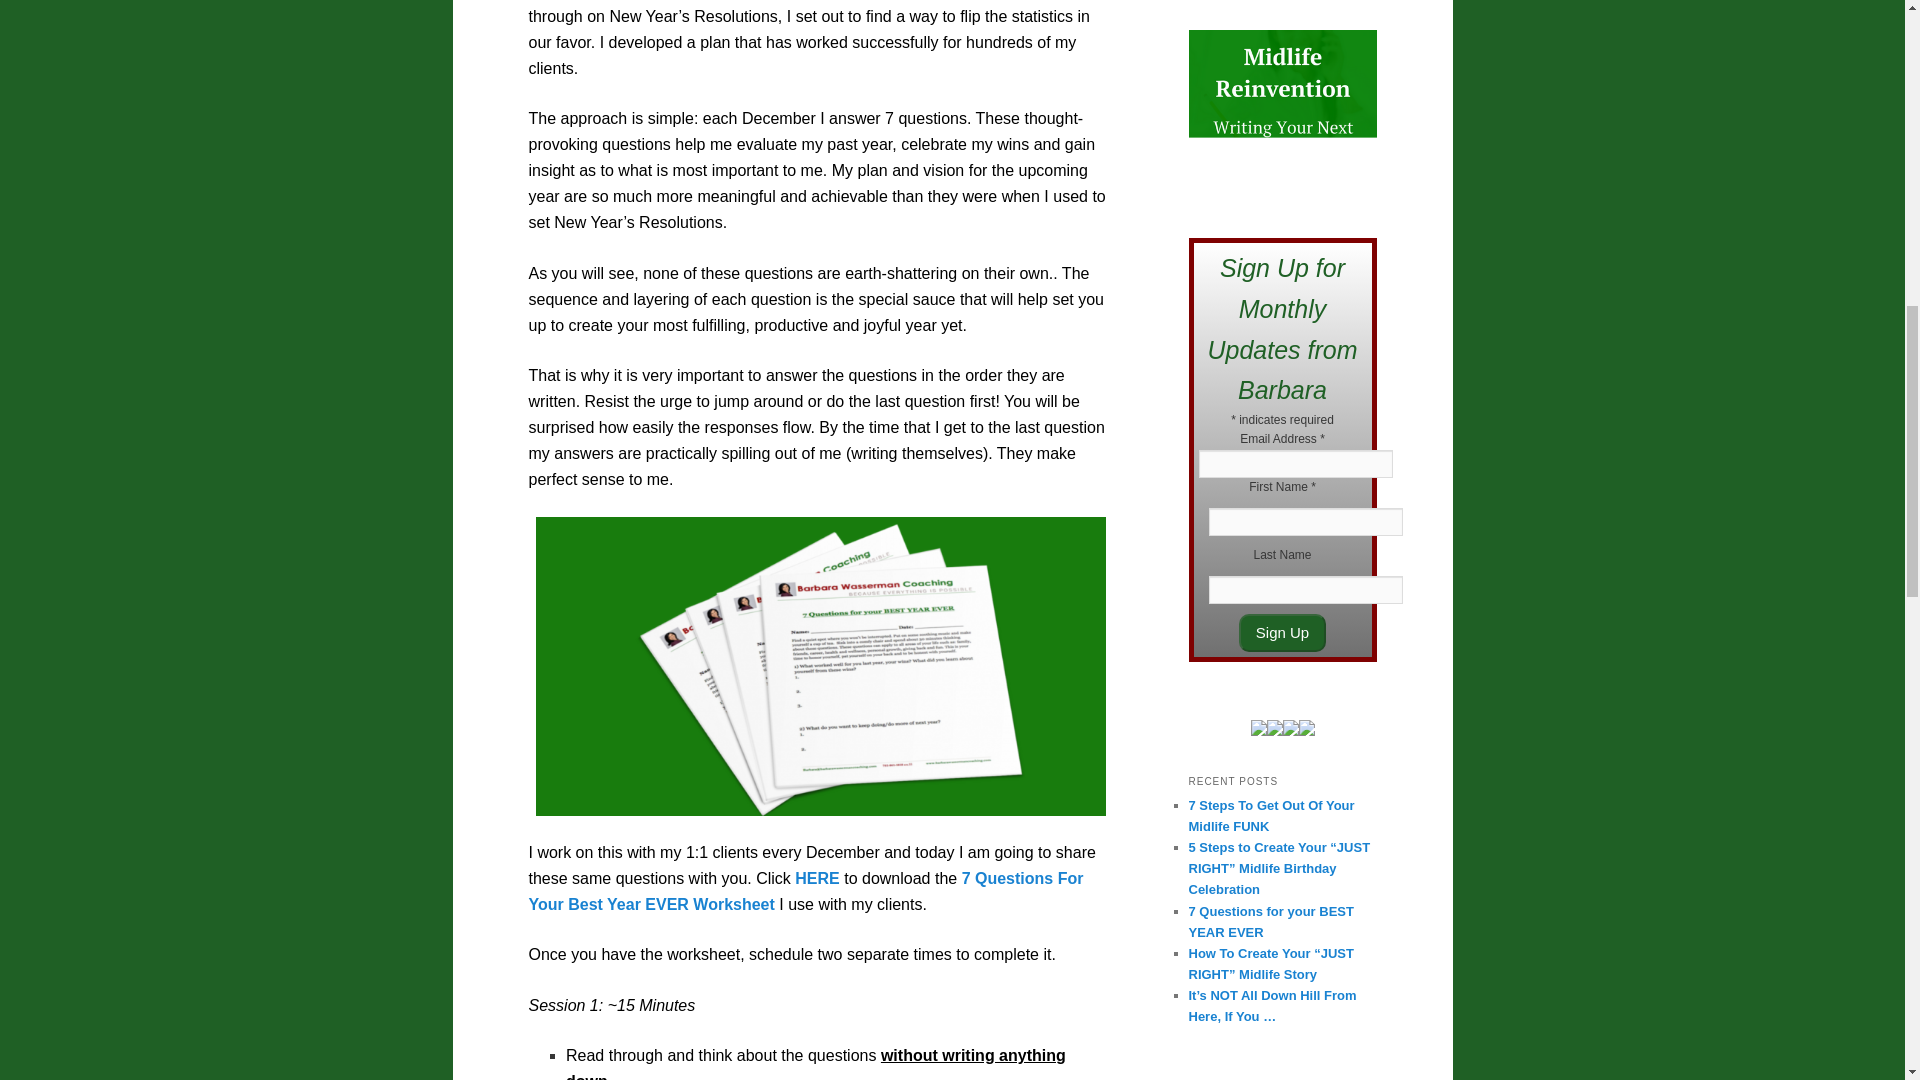 The height and width of the screenshot is (1080, 1920). What do you see at coordinates (805, 891) in the screenshot?
I see `7 Questions For Your Best Year EVER Worksheet` at bounding box center [805, 891].